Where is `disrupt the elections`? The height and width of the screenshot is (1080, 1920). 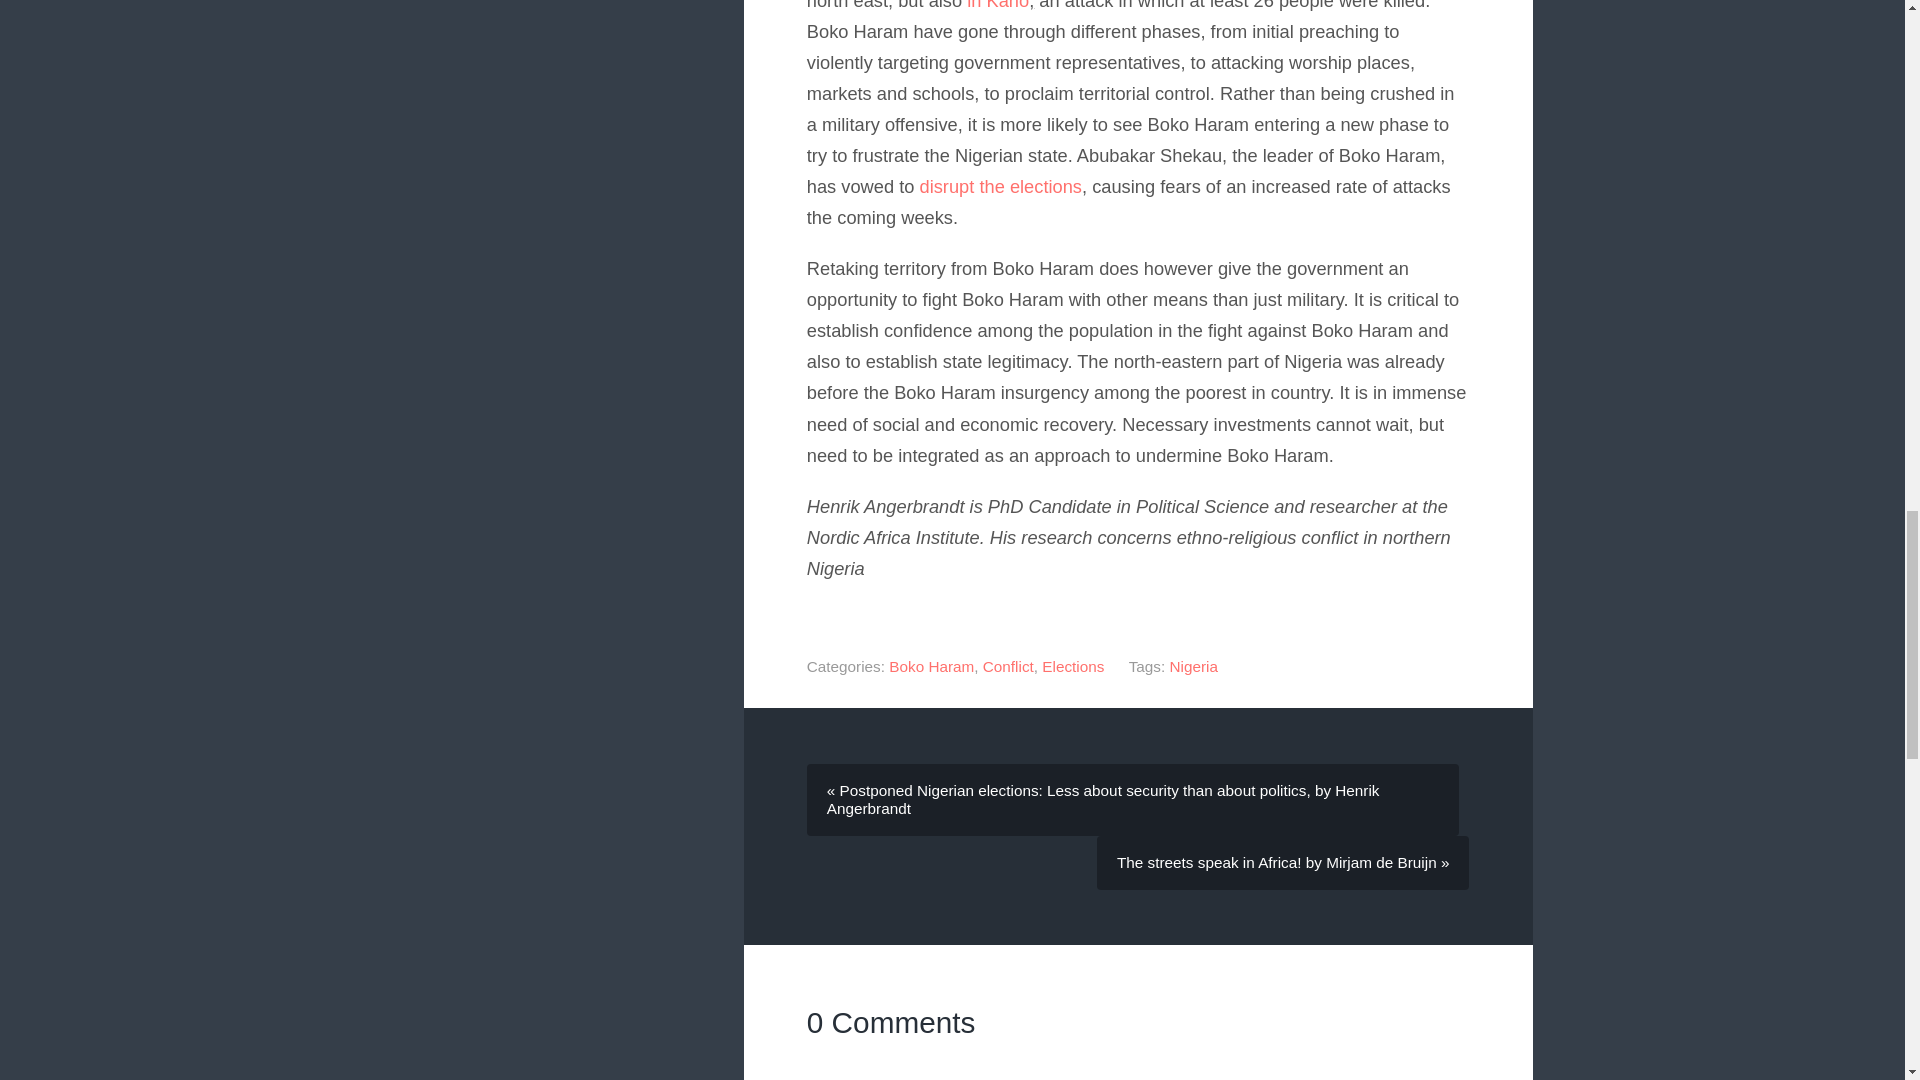 disrupt the elections is located at coordinates (1000, 186).